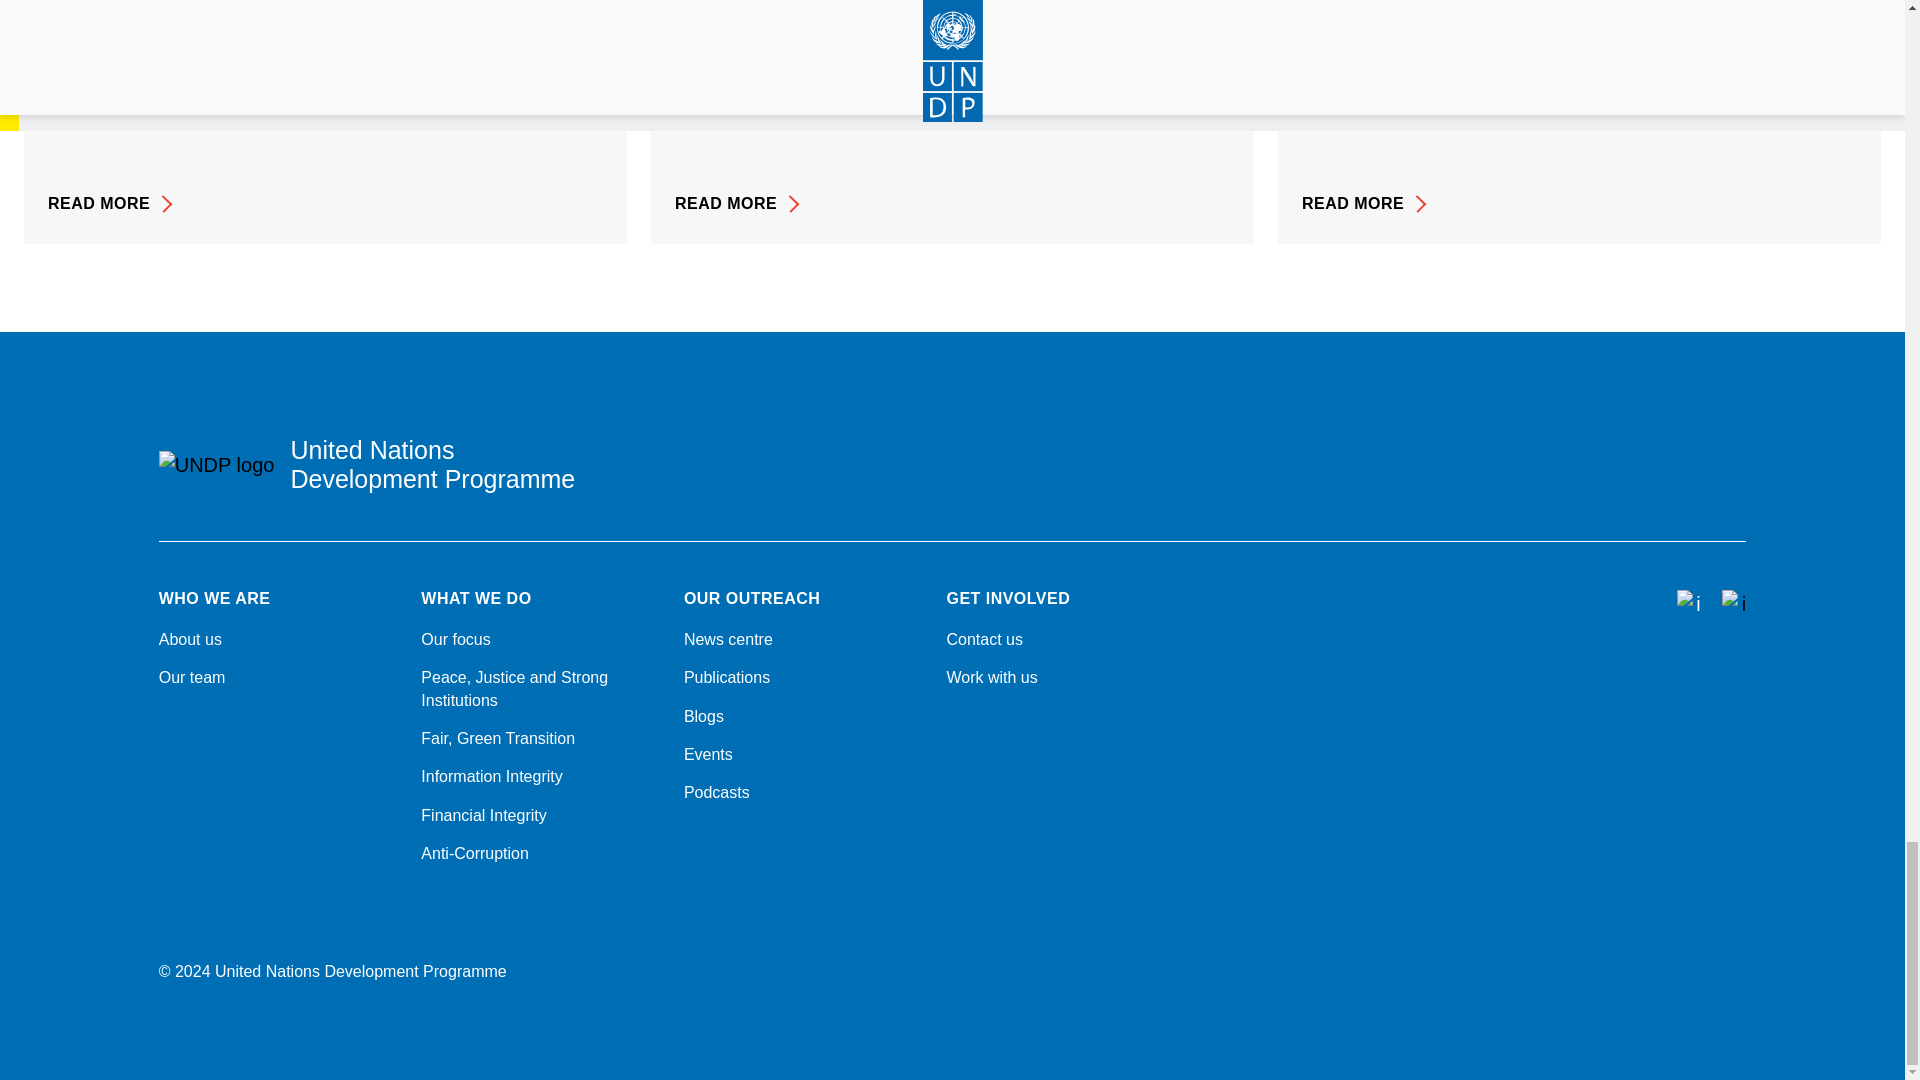 This screenshot has height=1080, width=1920. Describe the element at coordinates (1736, 660) in the screenshot. I see `YouTube` at that location.